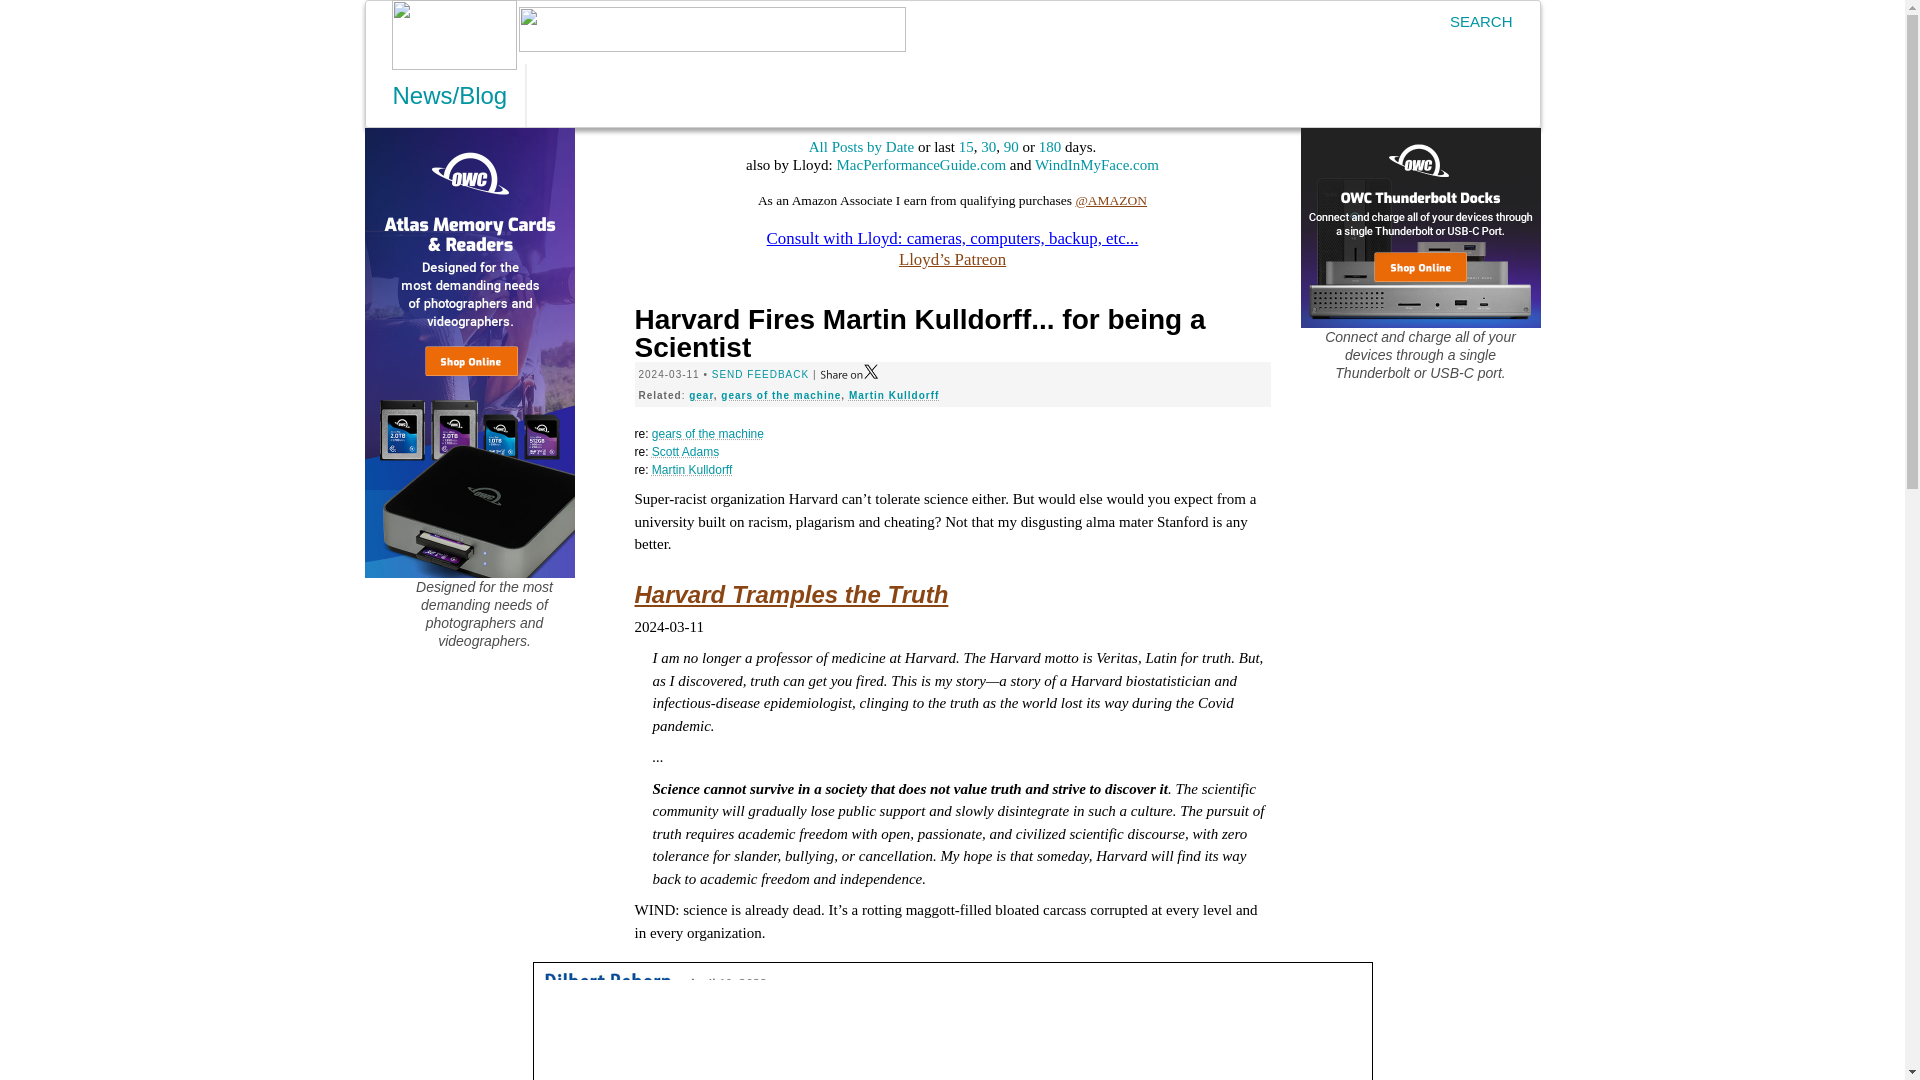 The image size is (1920, 1080). I want to click on Harvard Fires Martin Kulldorff... for being a Scientist, so click(919, 332).